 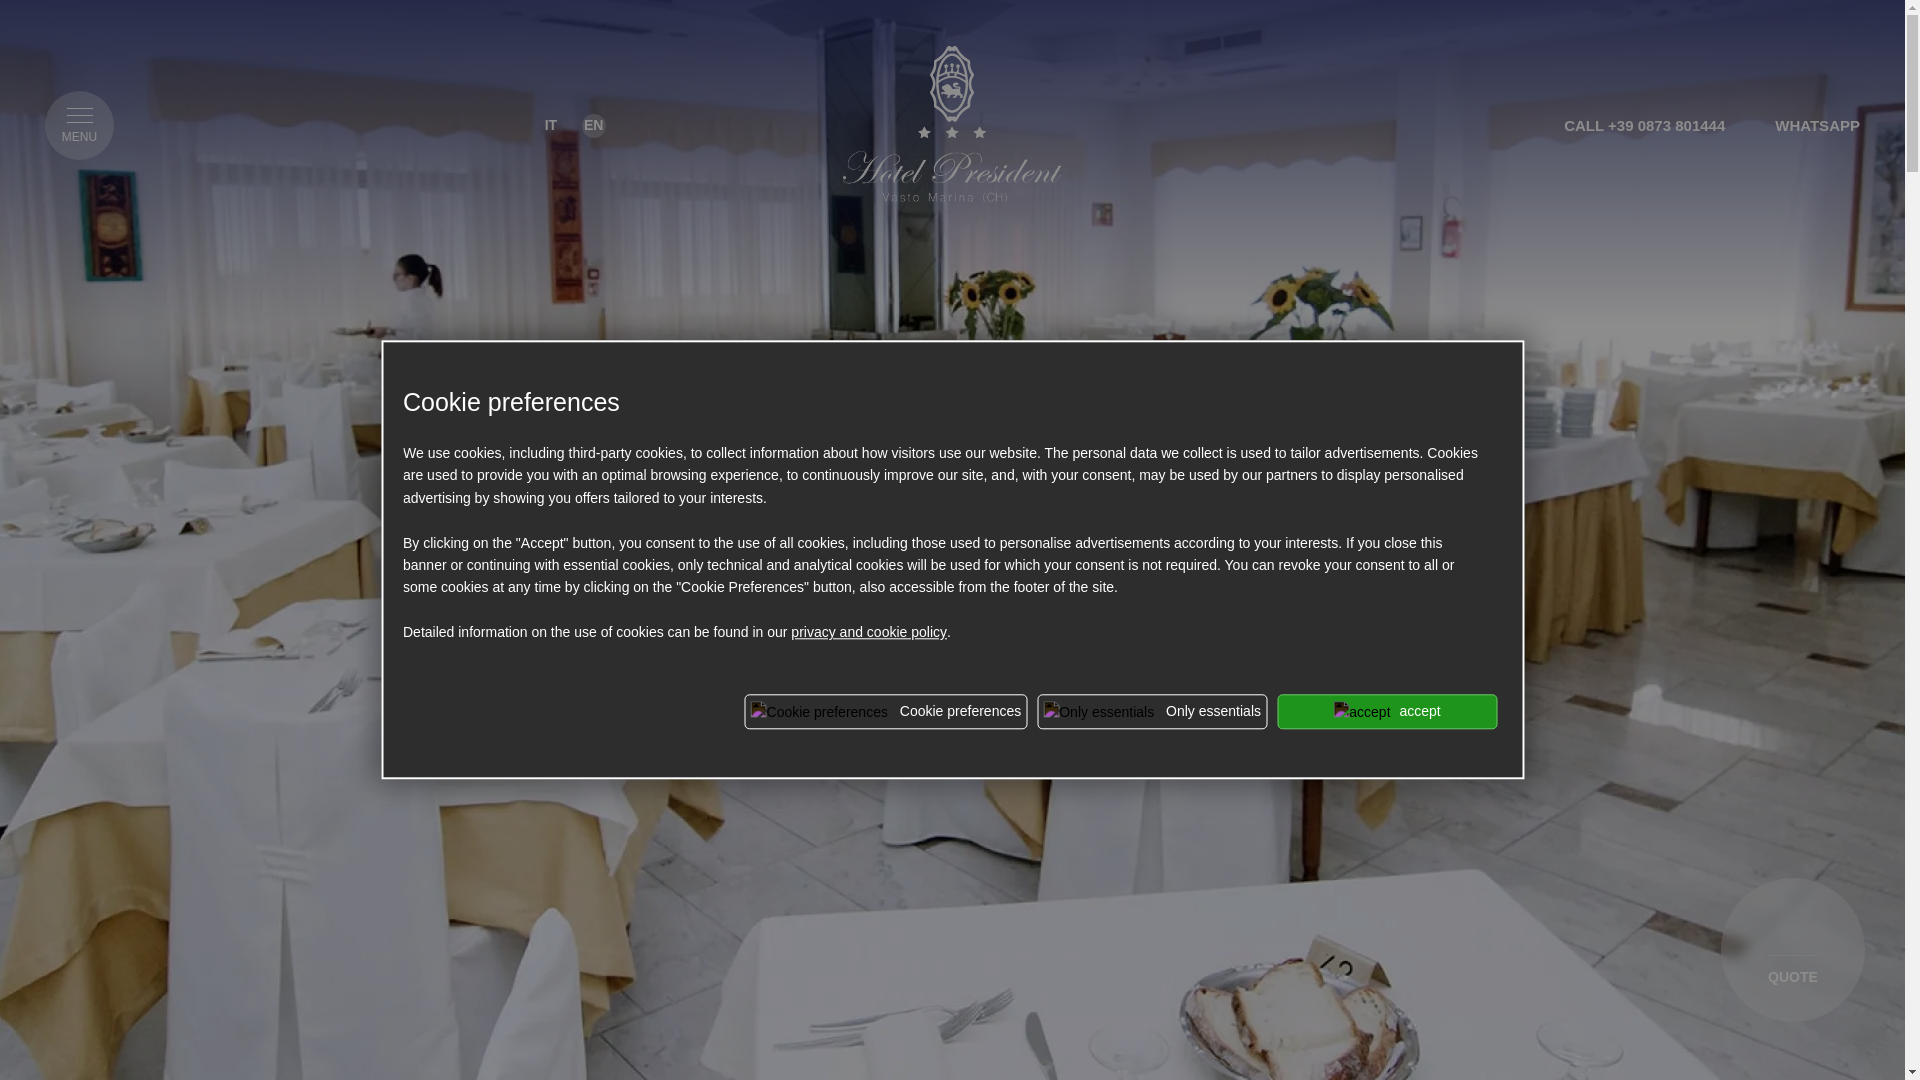 What do you see at coordinates (1152, 712) in the screenshot?
I see `Only essentials` at bounding box center [1152, 712].